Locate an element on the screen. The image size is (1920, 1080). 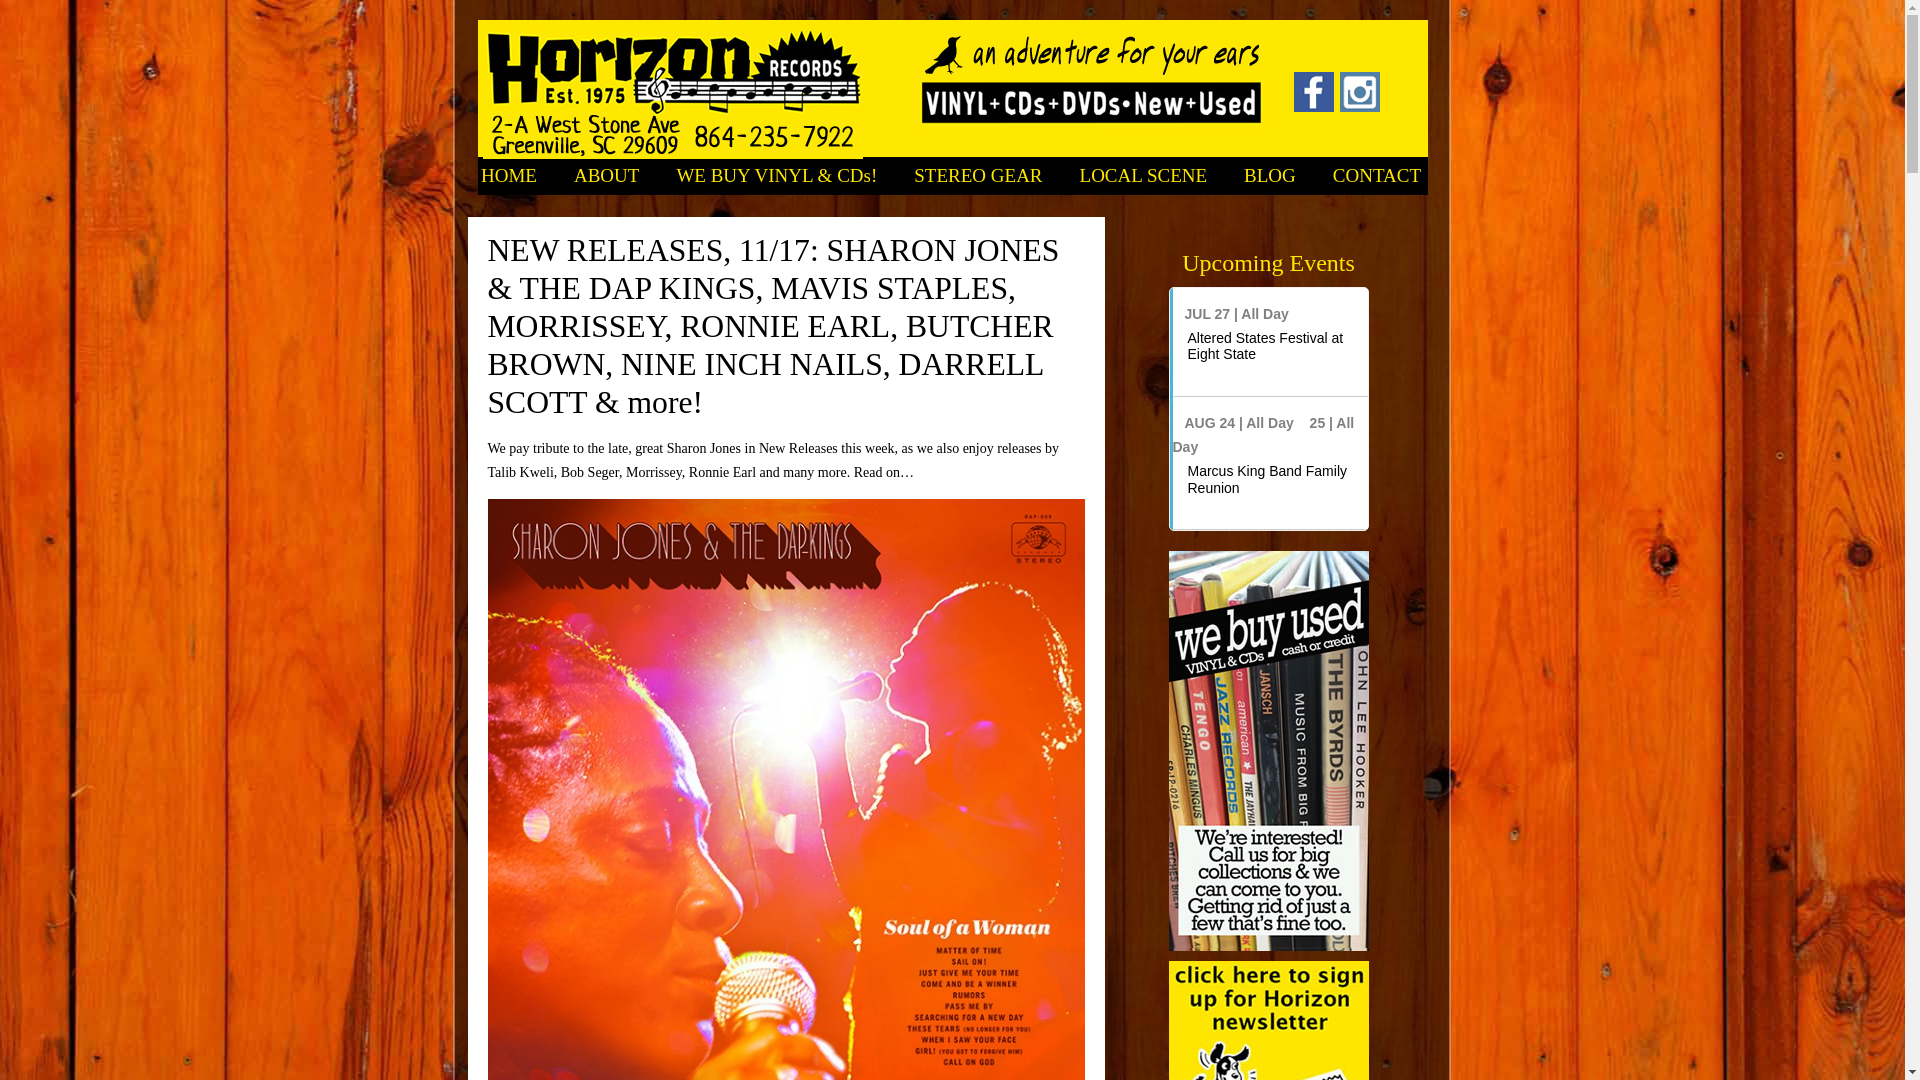
CONTACT is located at coordinates (1377, 176).